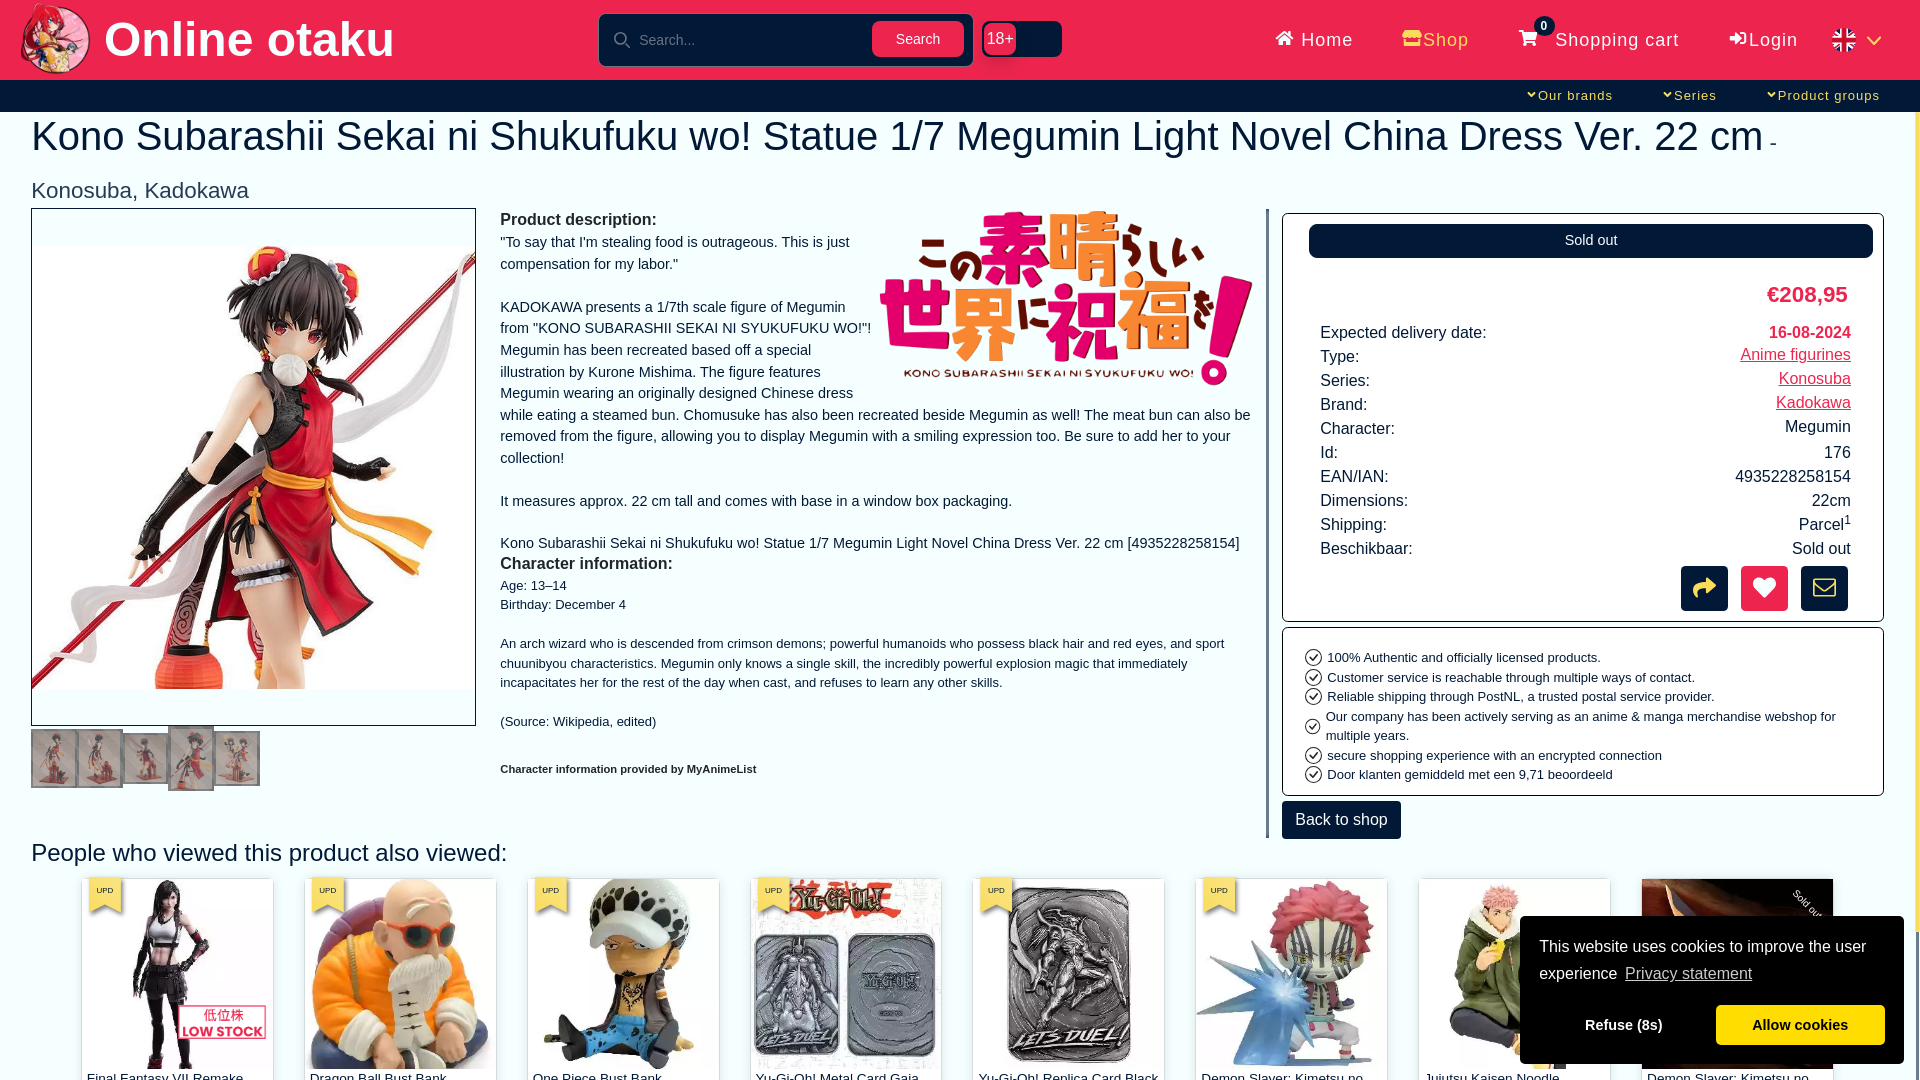 The image size is (1920, 1080). What do you see at coordinates (917, 38) in the screenshot?
I see `Search` at bounding box center [917, 38].